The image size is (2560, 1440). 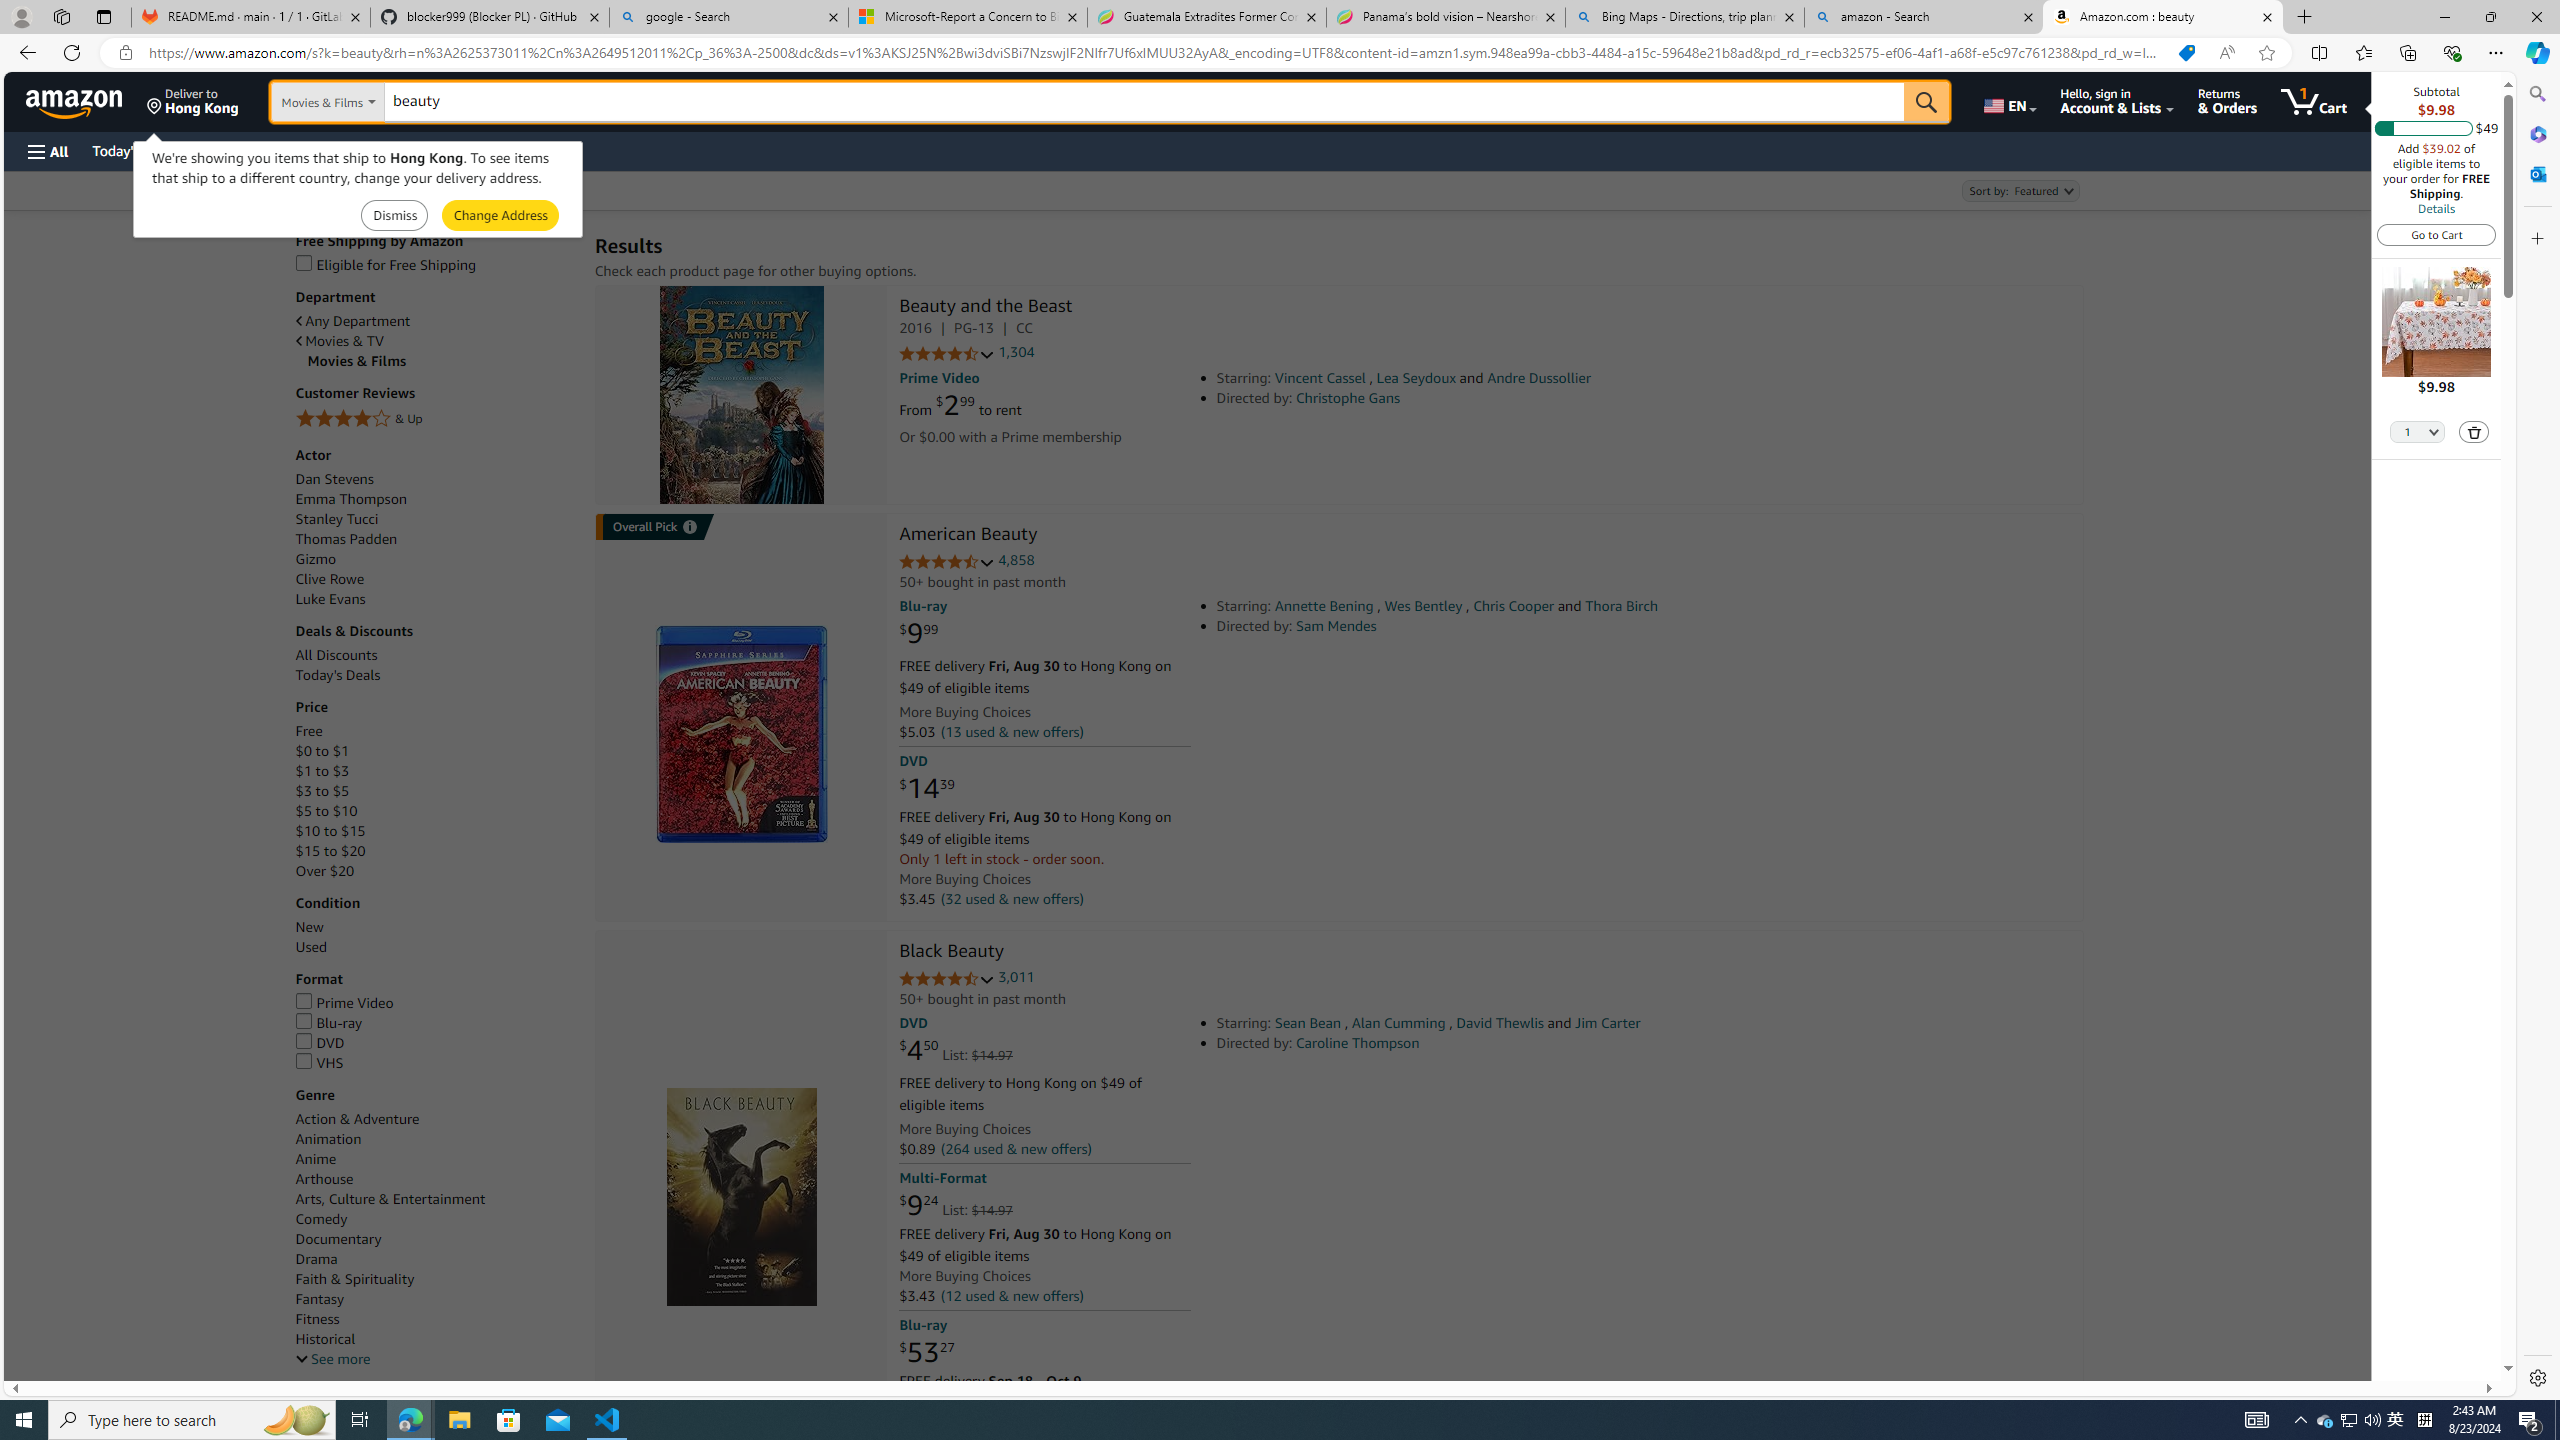 I want to click on Used, so click(x=435, y=947).